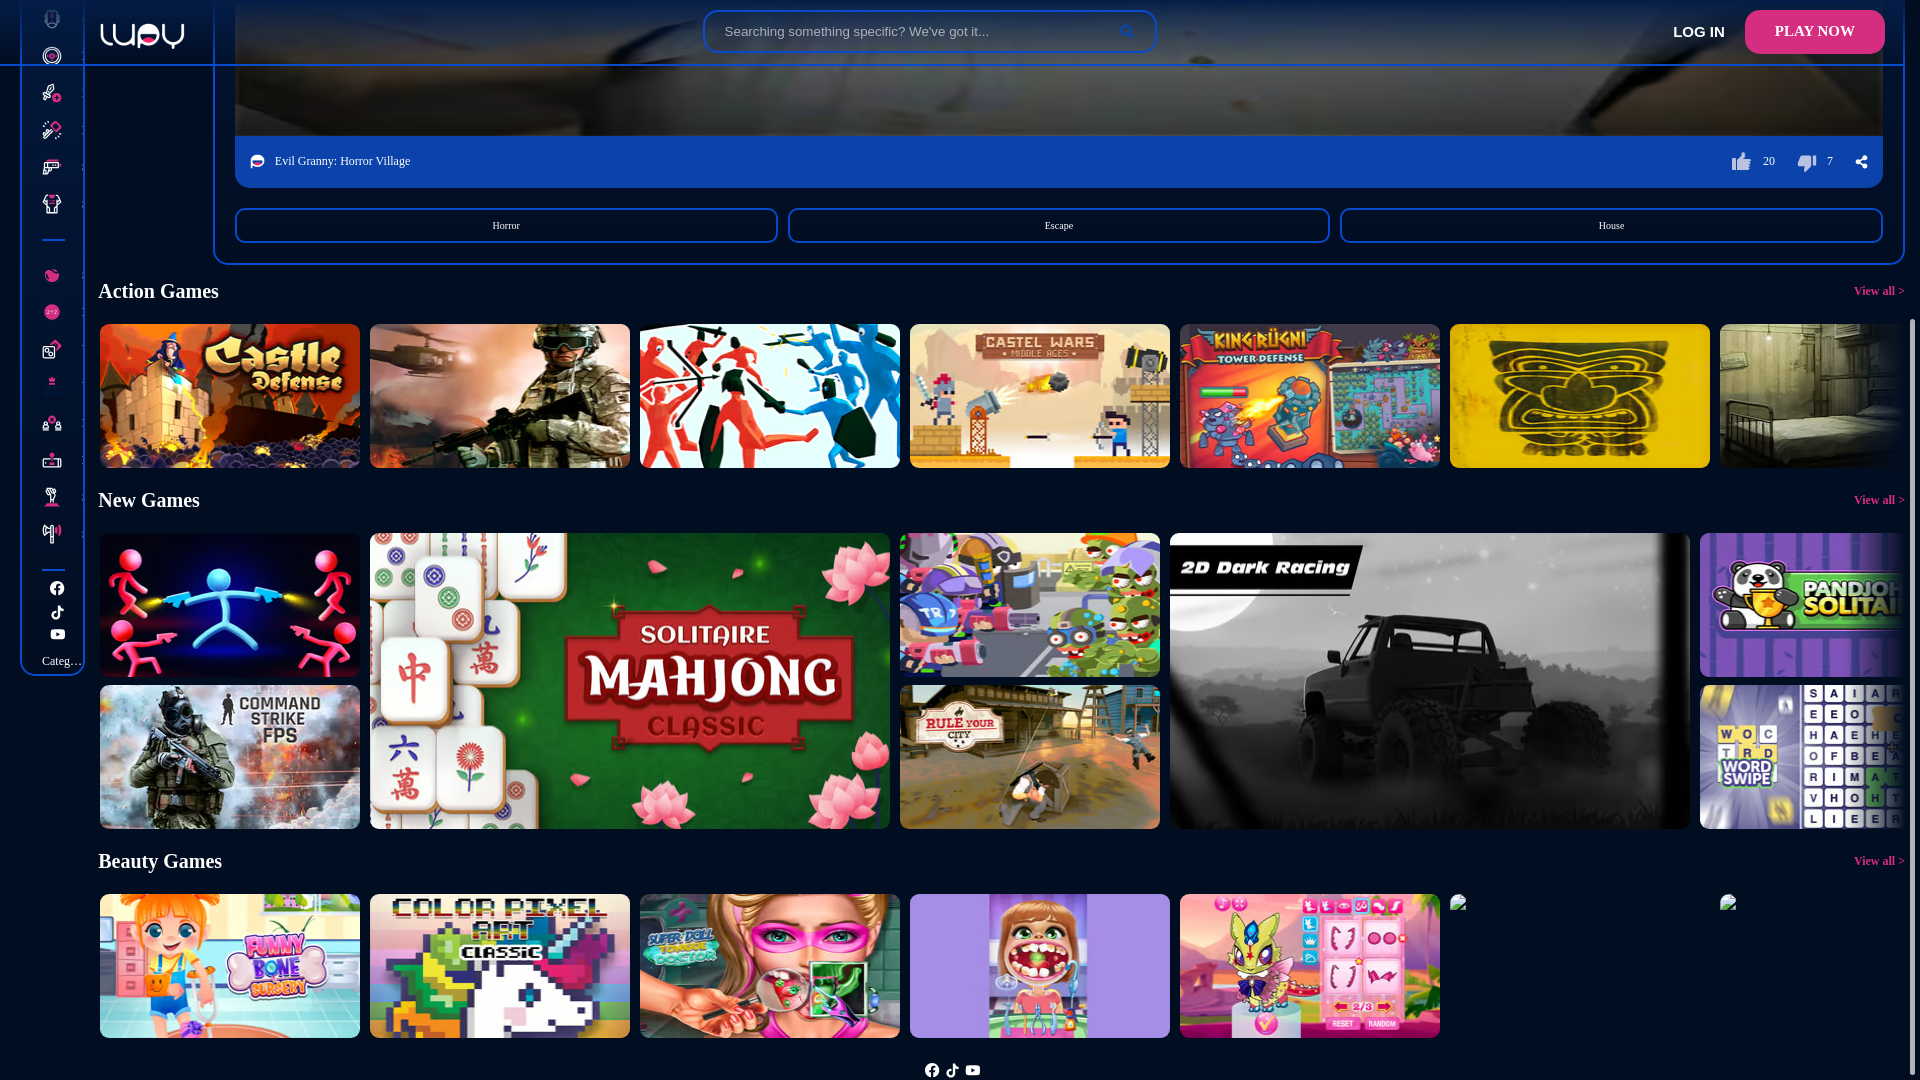  What do you see at coordinates (62, 459) in the screenshot?
I see `Mobile` at bounding box center [62, 459].